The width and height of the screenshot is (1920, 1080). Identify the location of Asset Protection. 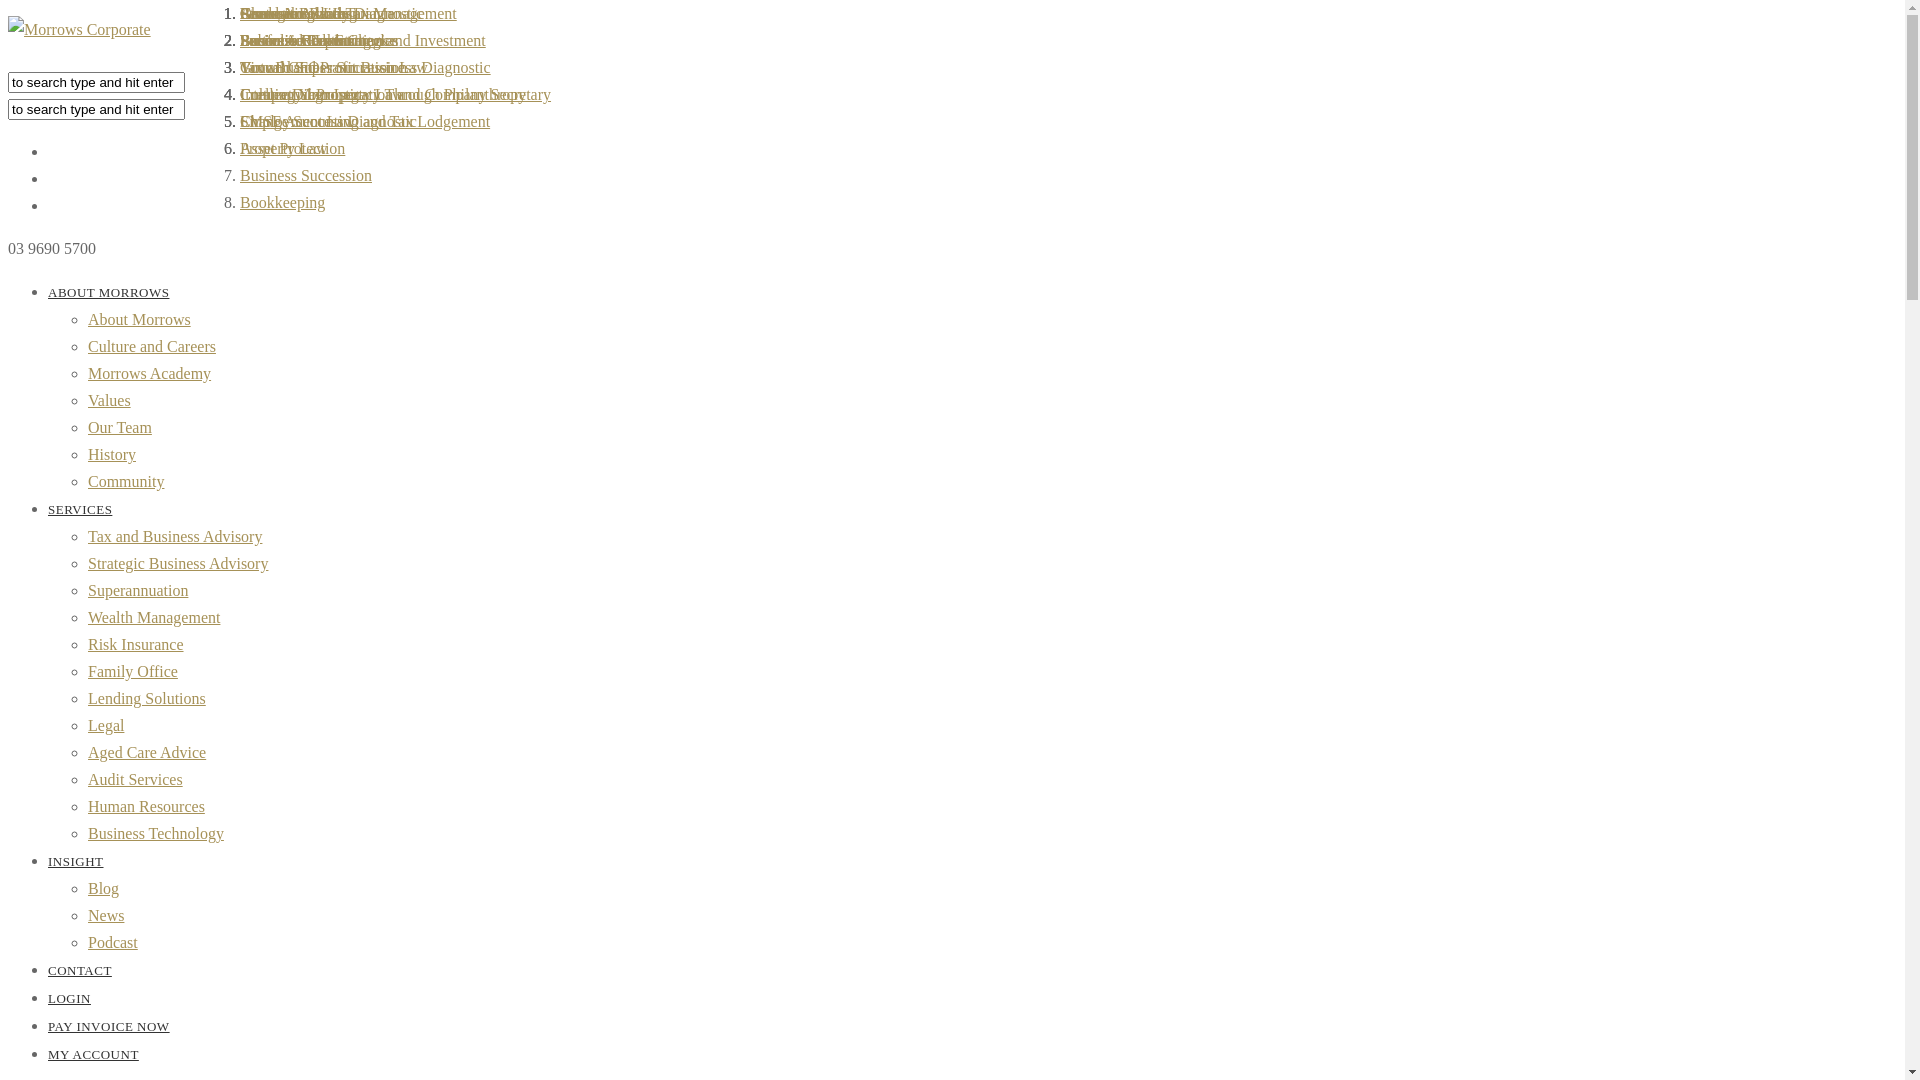
(292, 148).